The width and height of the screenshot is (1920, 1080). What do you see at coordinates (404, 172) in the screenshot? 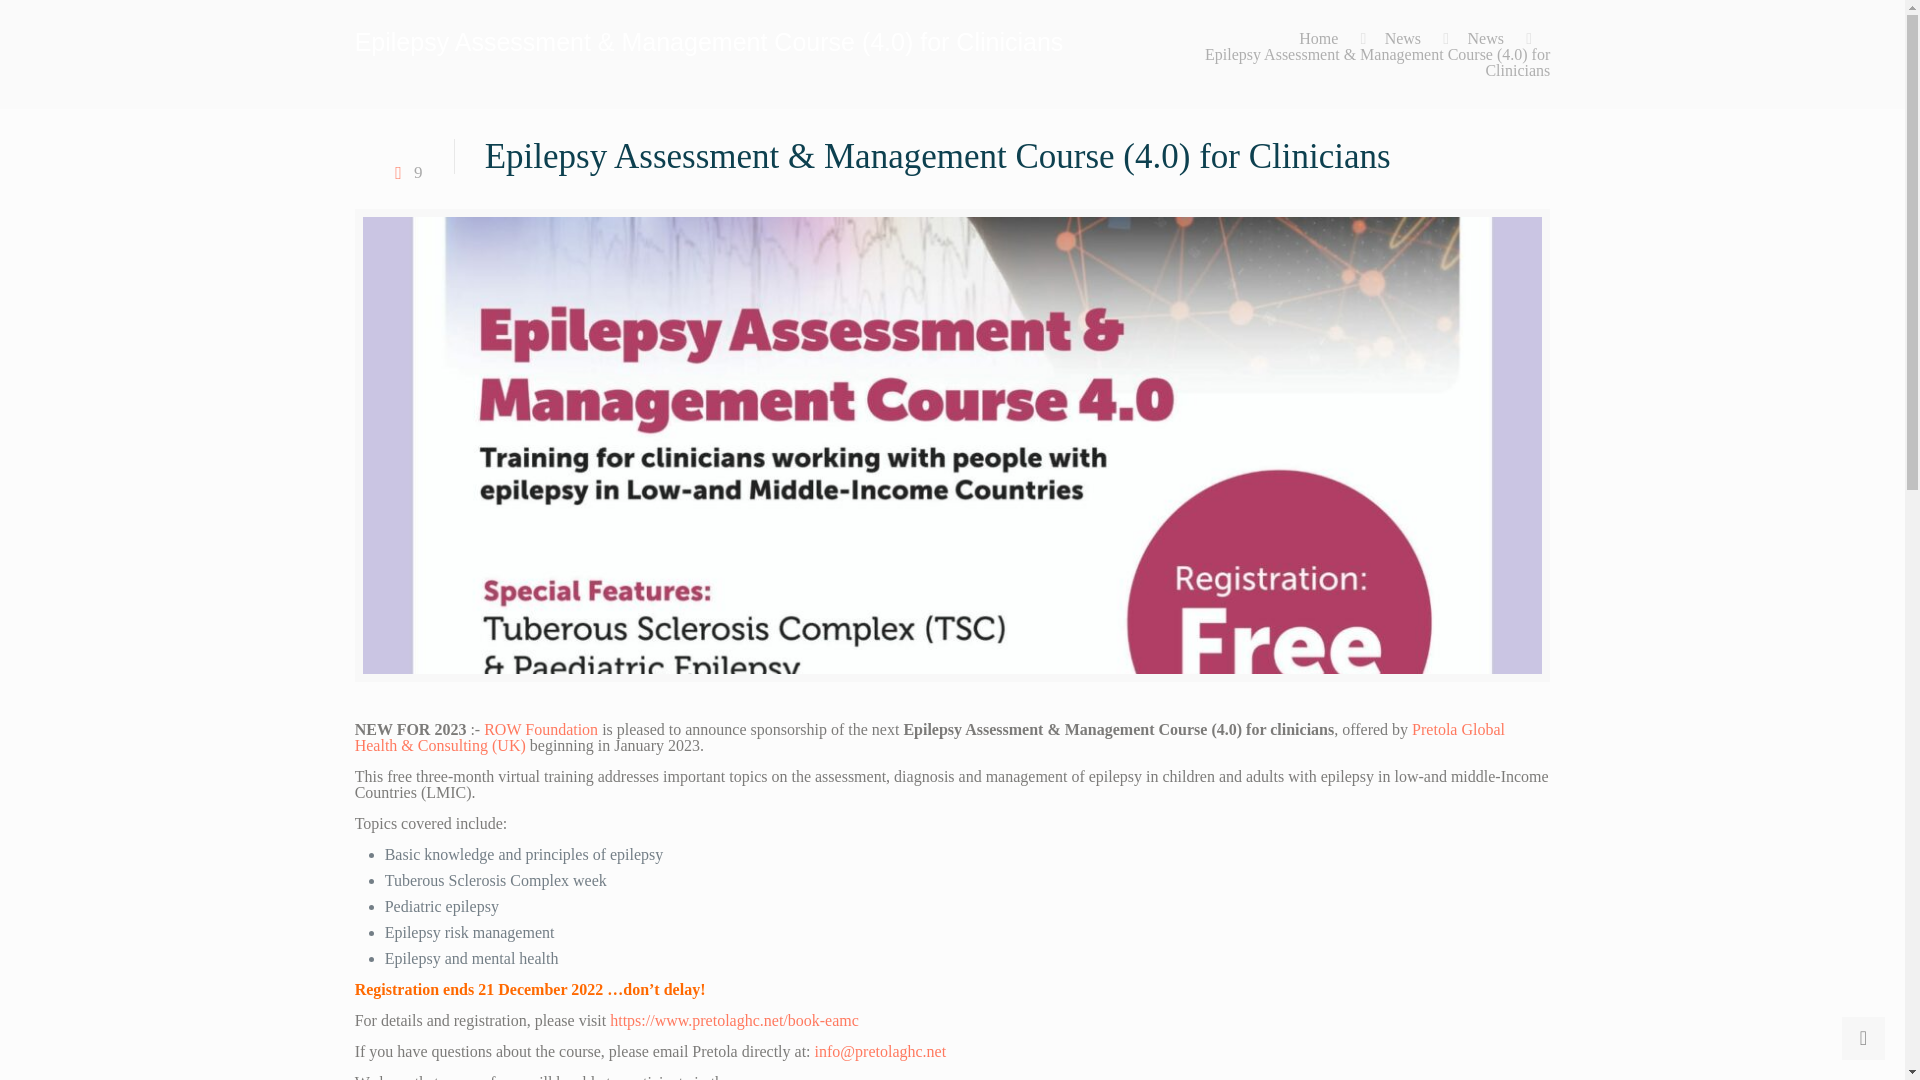
I see `9` at bounding box center [404, 172].